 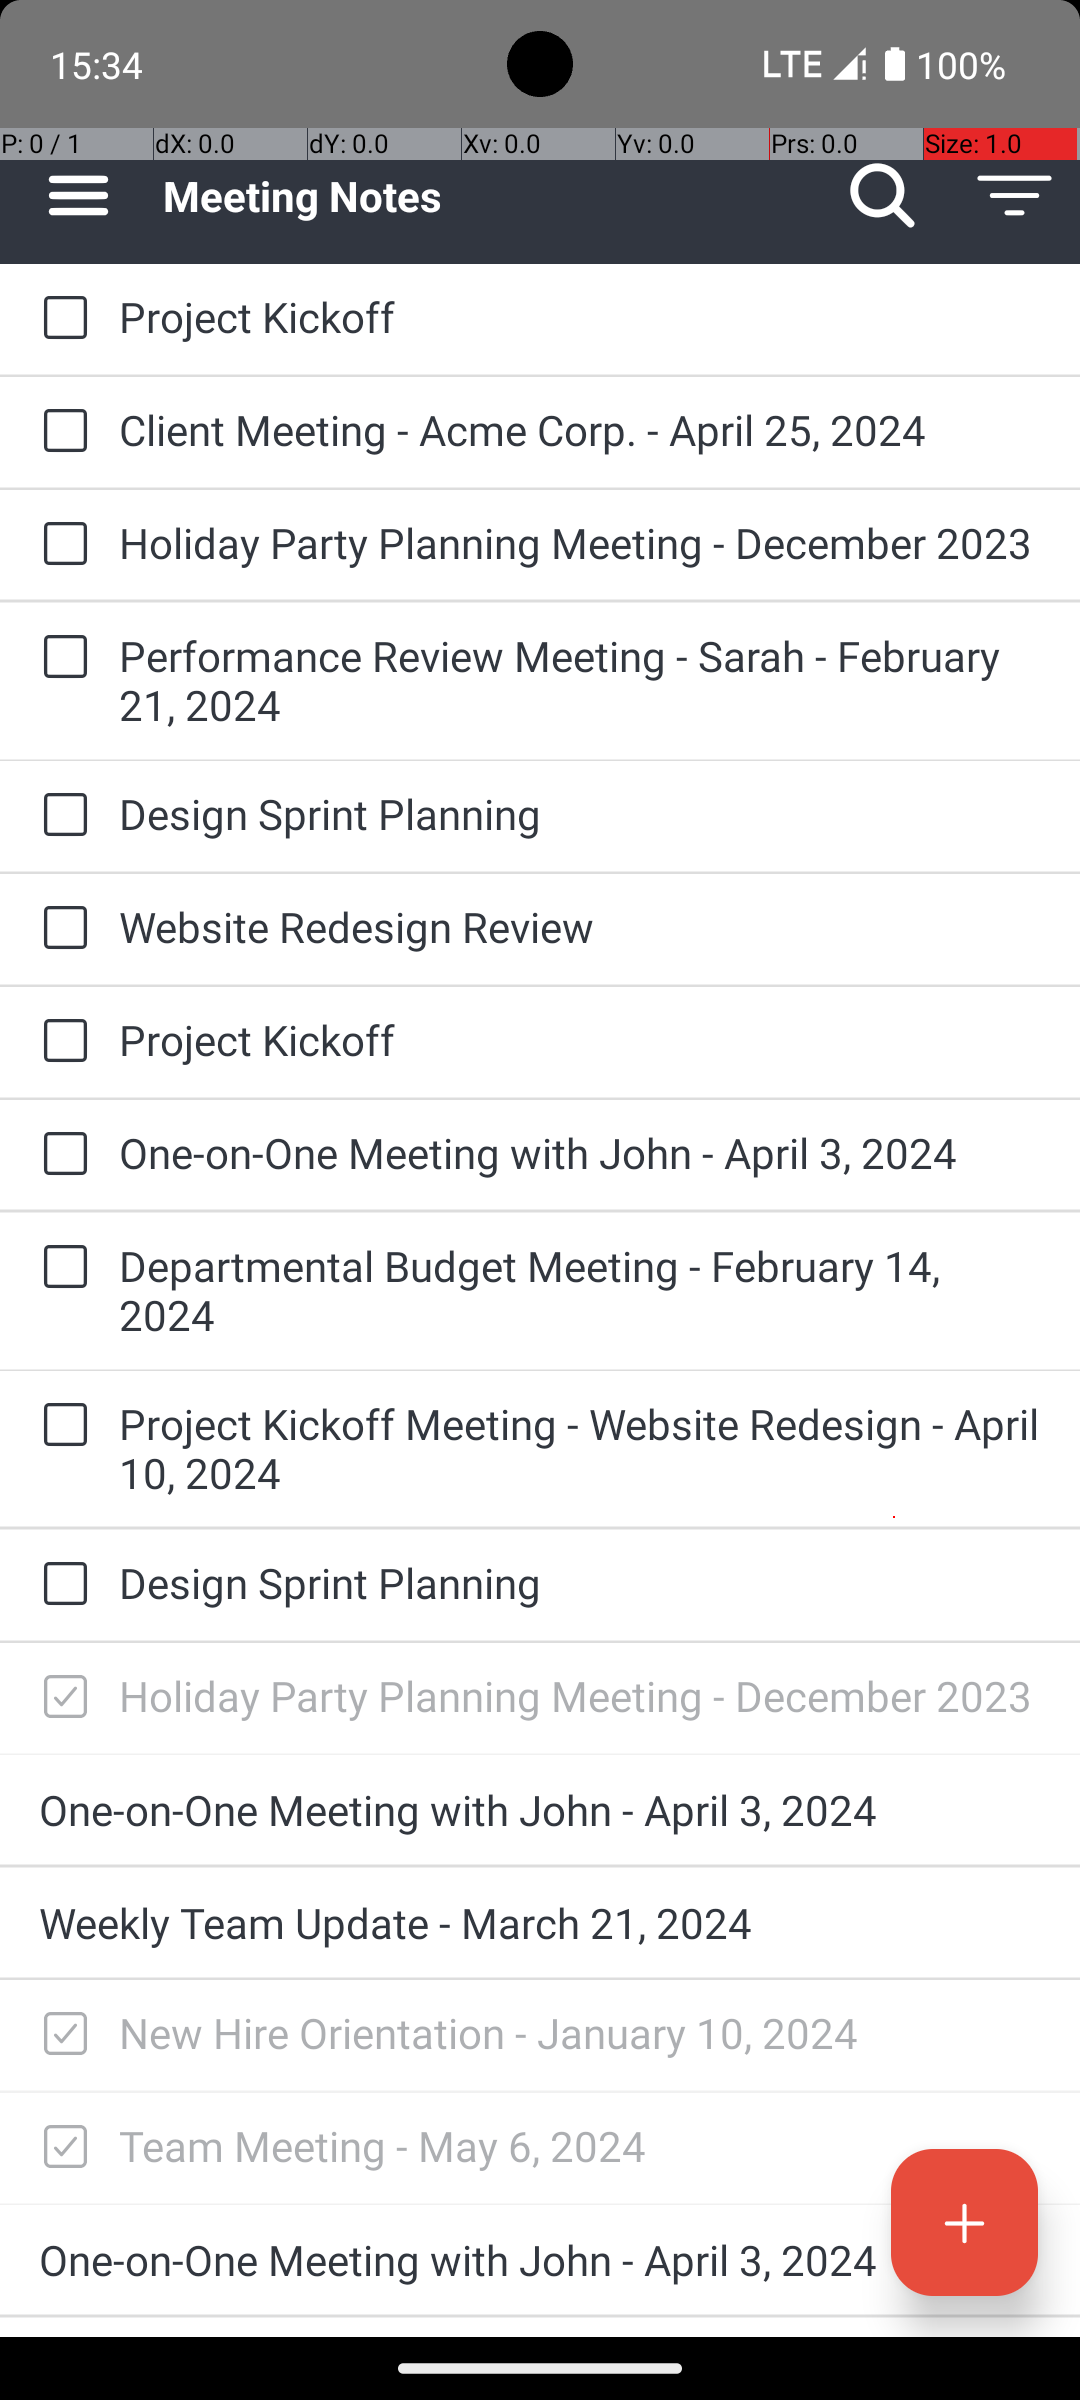 What do you see at coordinates (60, 2036) in the screenshot?
I see `to-do: New Hire Orientation - January 10, 2024` at bounding box center [60, 2036].